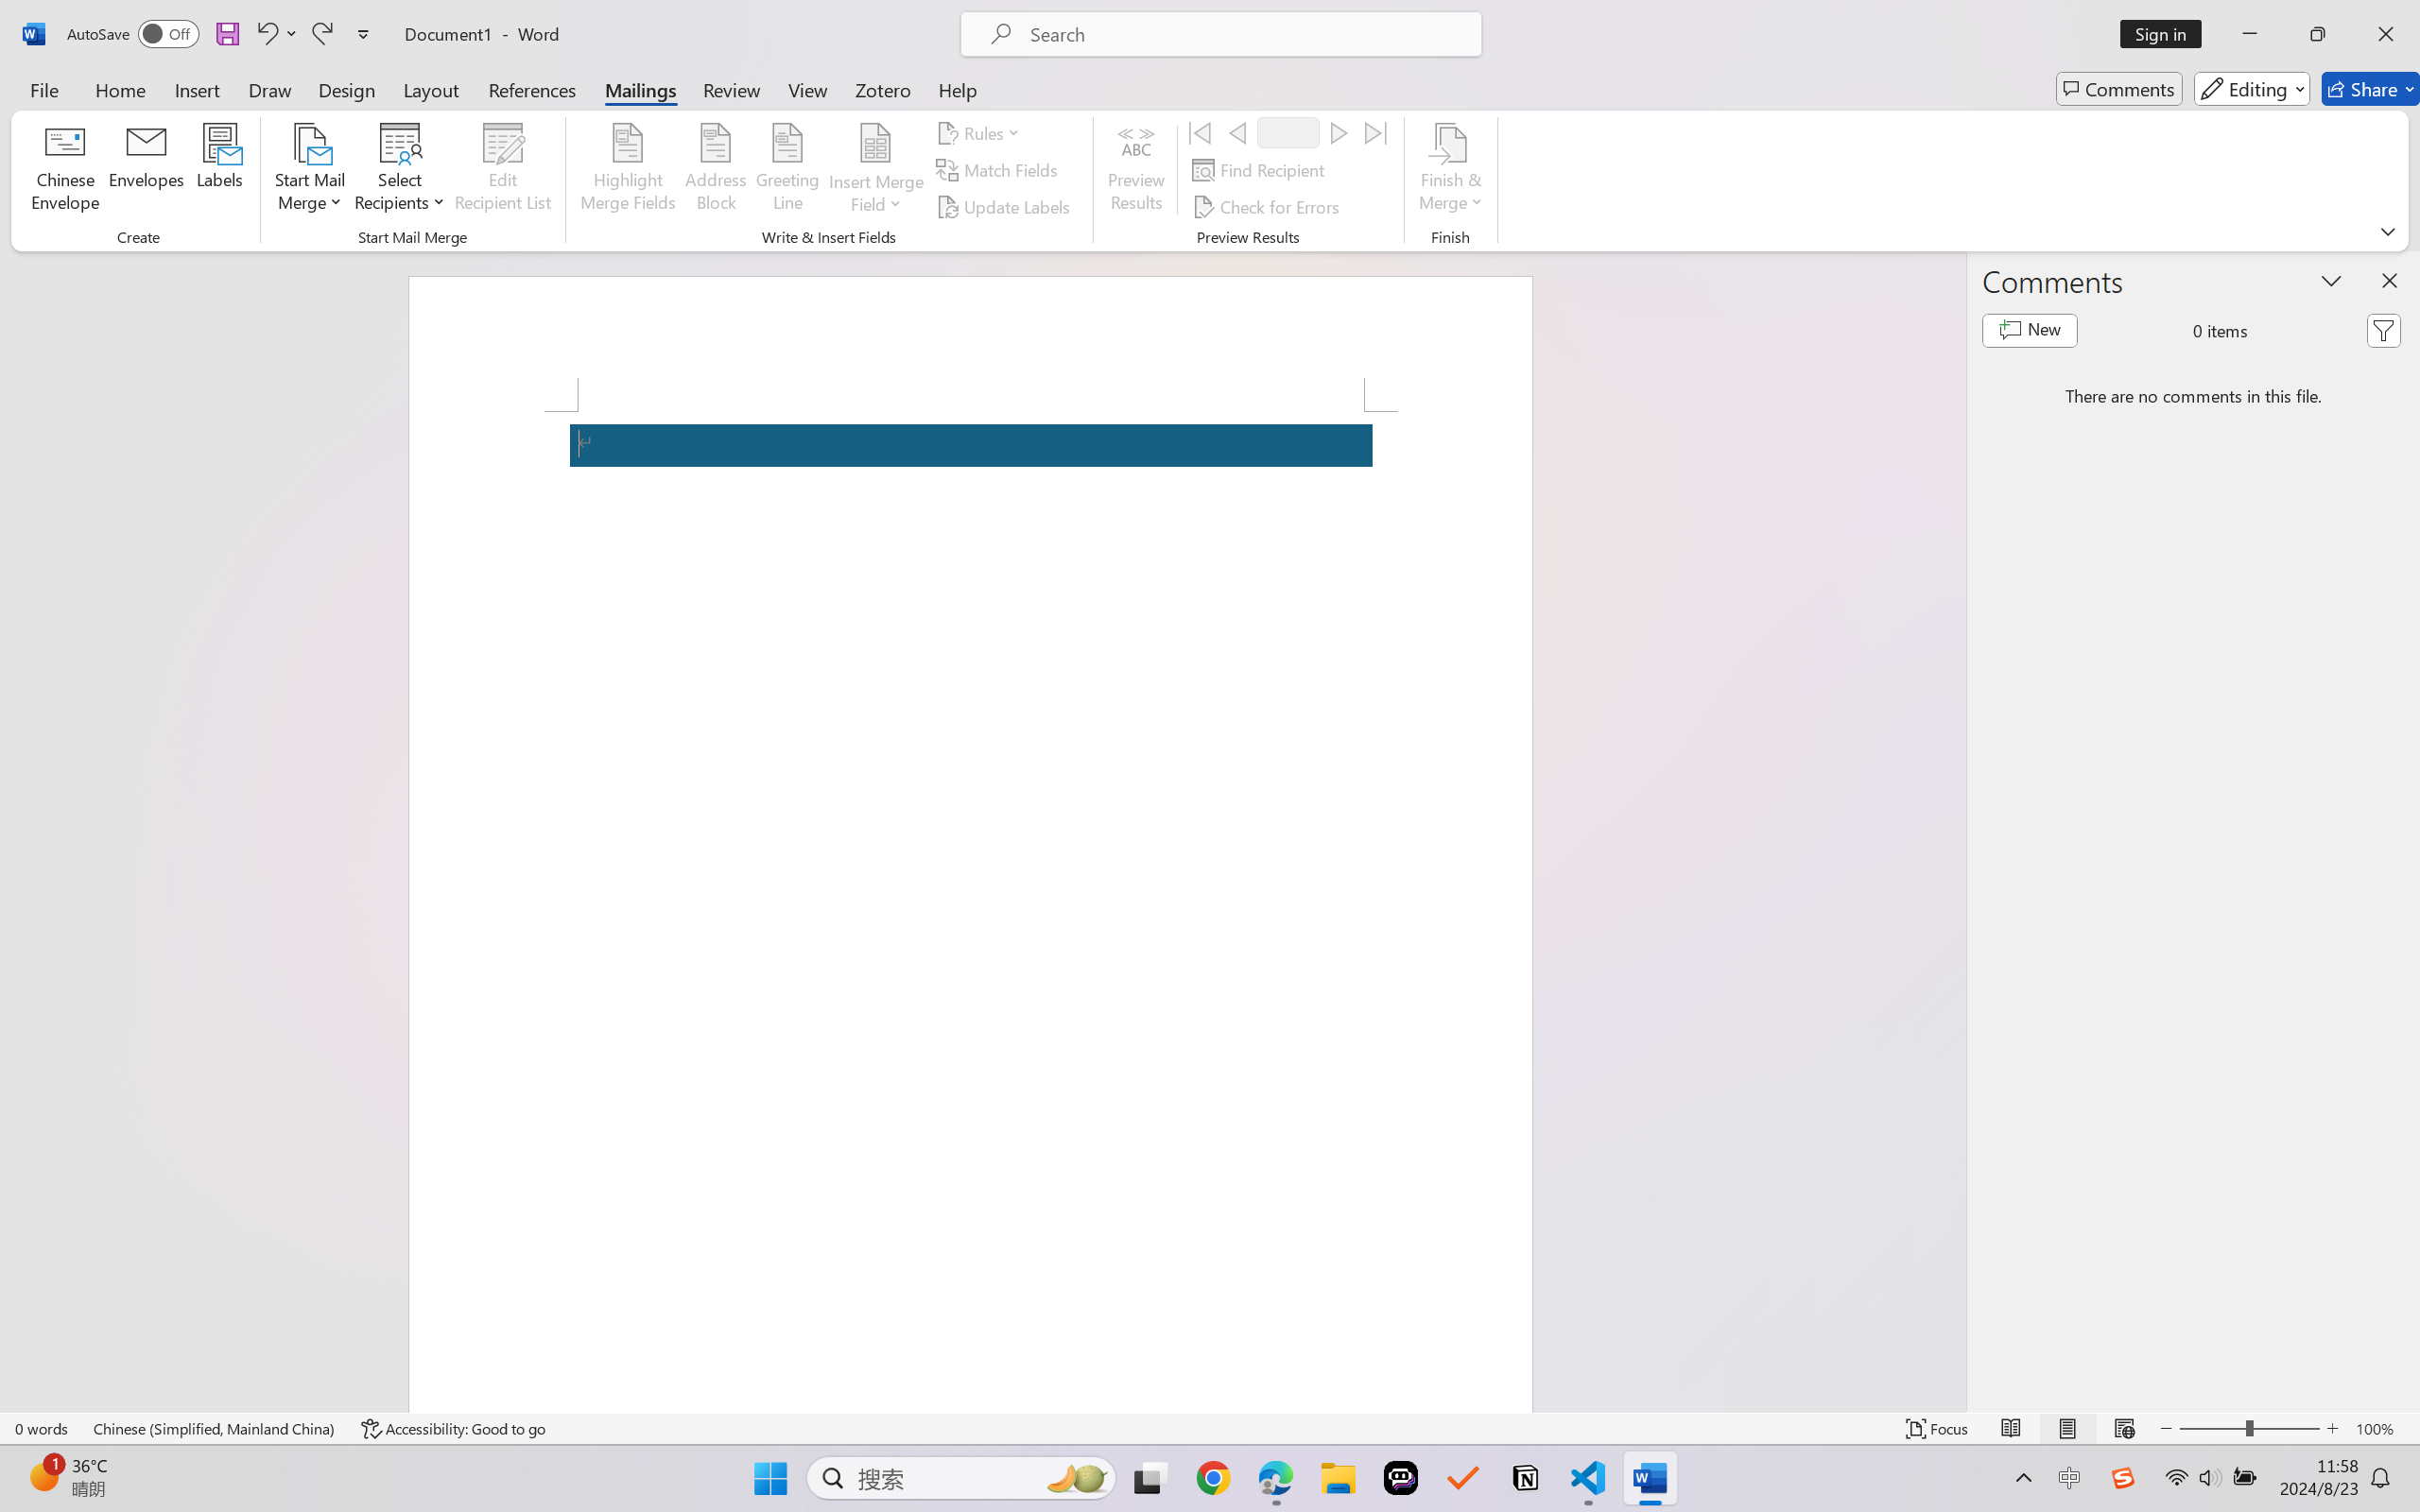 Image resolution: width=2420 pixels, height=1512 pixels. I want to click on Next, so click(1339, 132).